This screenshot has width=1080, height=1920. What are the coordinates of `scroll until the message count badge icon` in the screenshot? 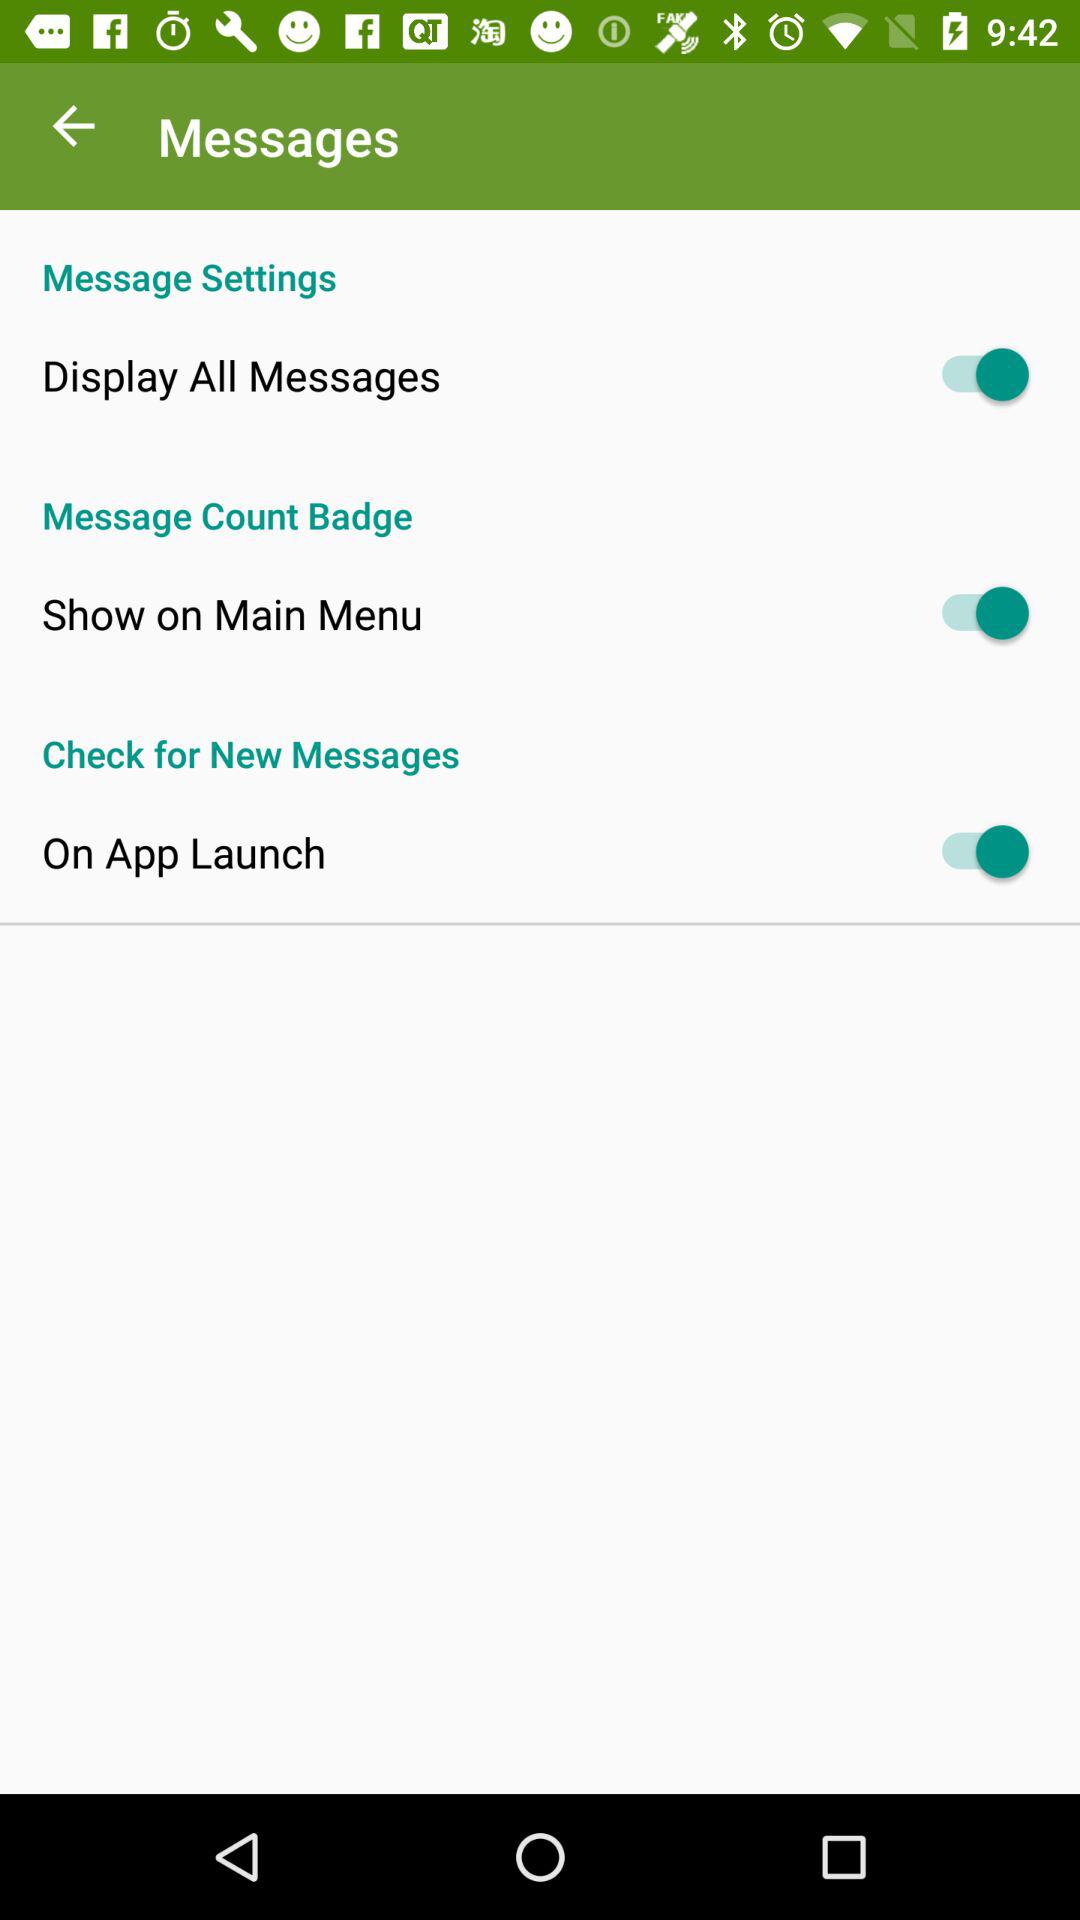 It's located at (540, 494).